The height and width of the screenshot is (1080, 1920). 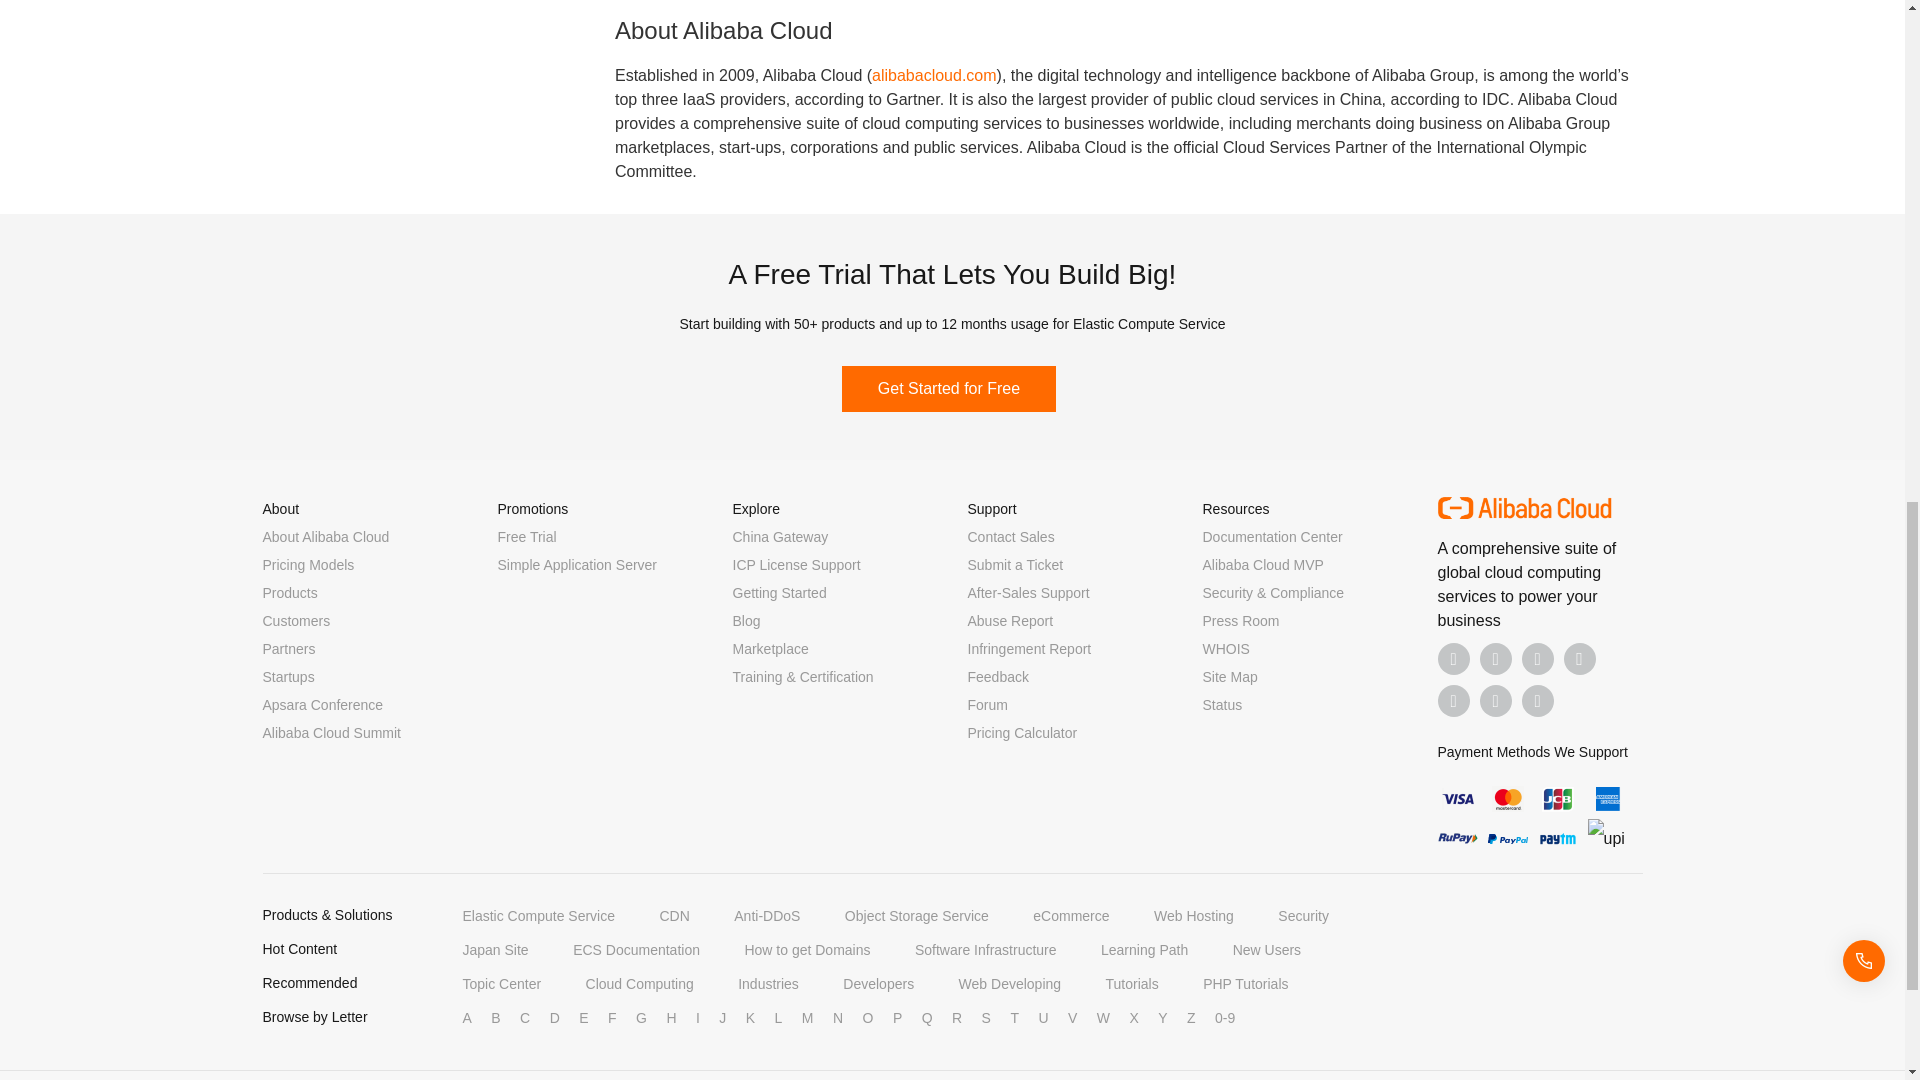 I want to click on Twitter, so click(x=1538, y=658).